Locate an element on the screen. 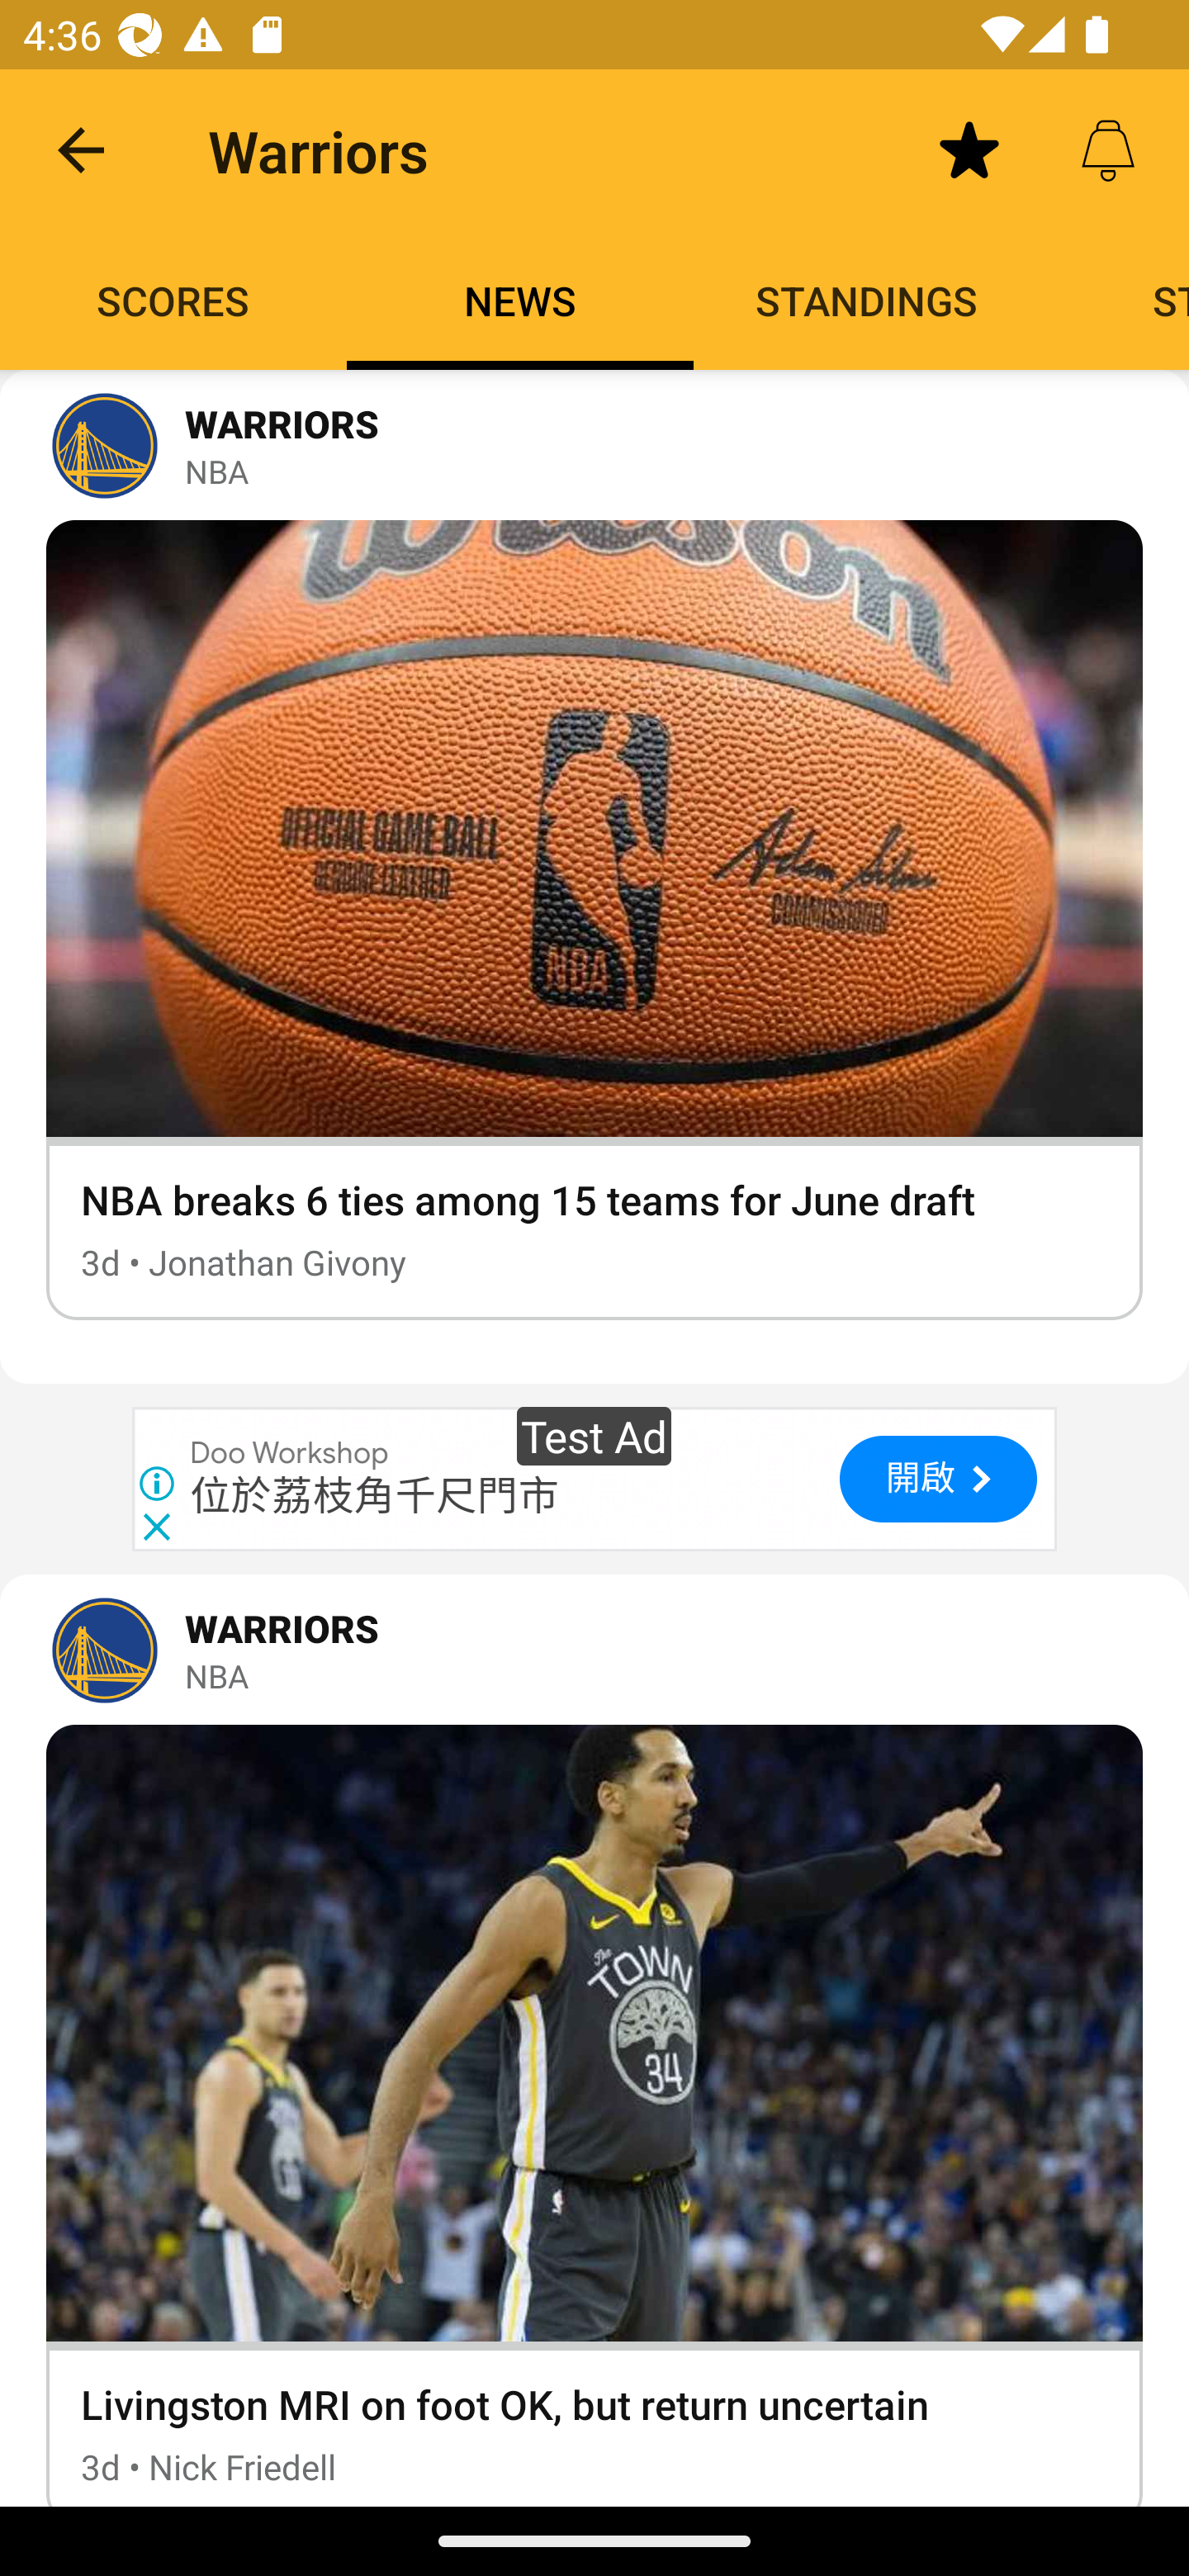 The height and width of the screenshot is (2576, 1189). WARRIORS NBA is located at coordinates (594, 1650).